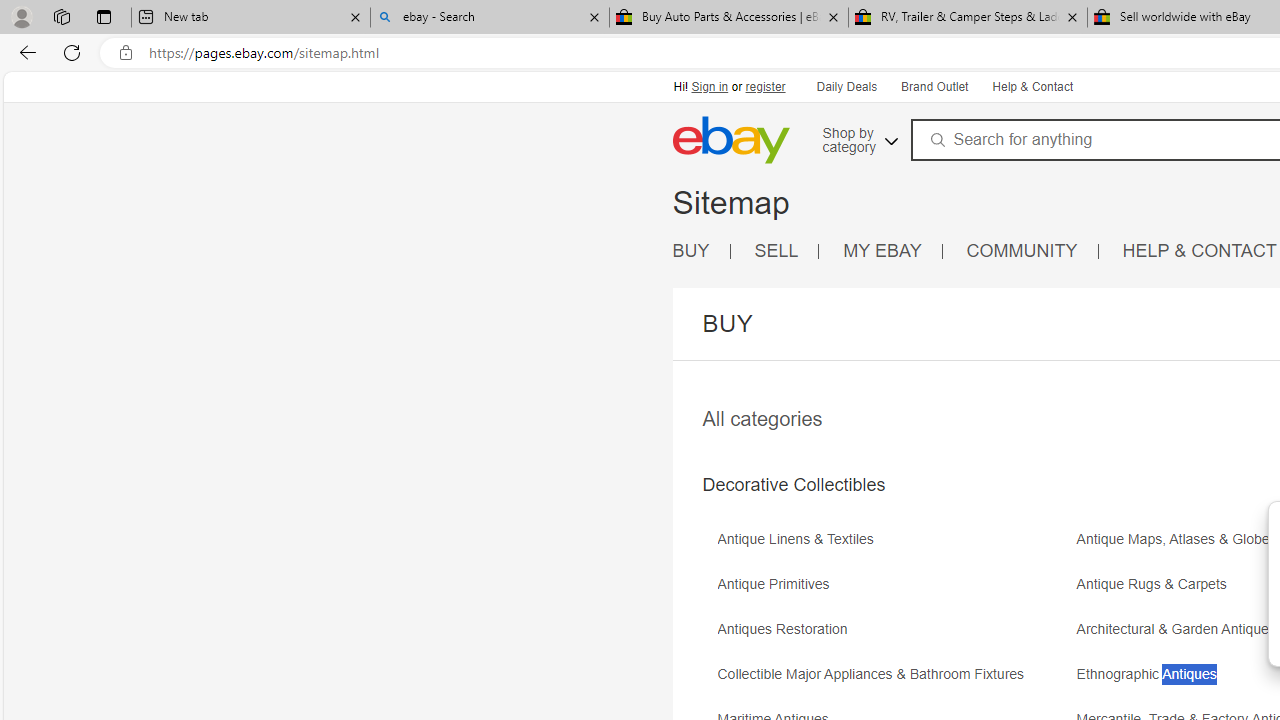 Image resolution: width=1280 pixels, height=720 pixels. I want to click on Help & Contact, so click(1031, 86).